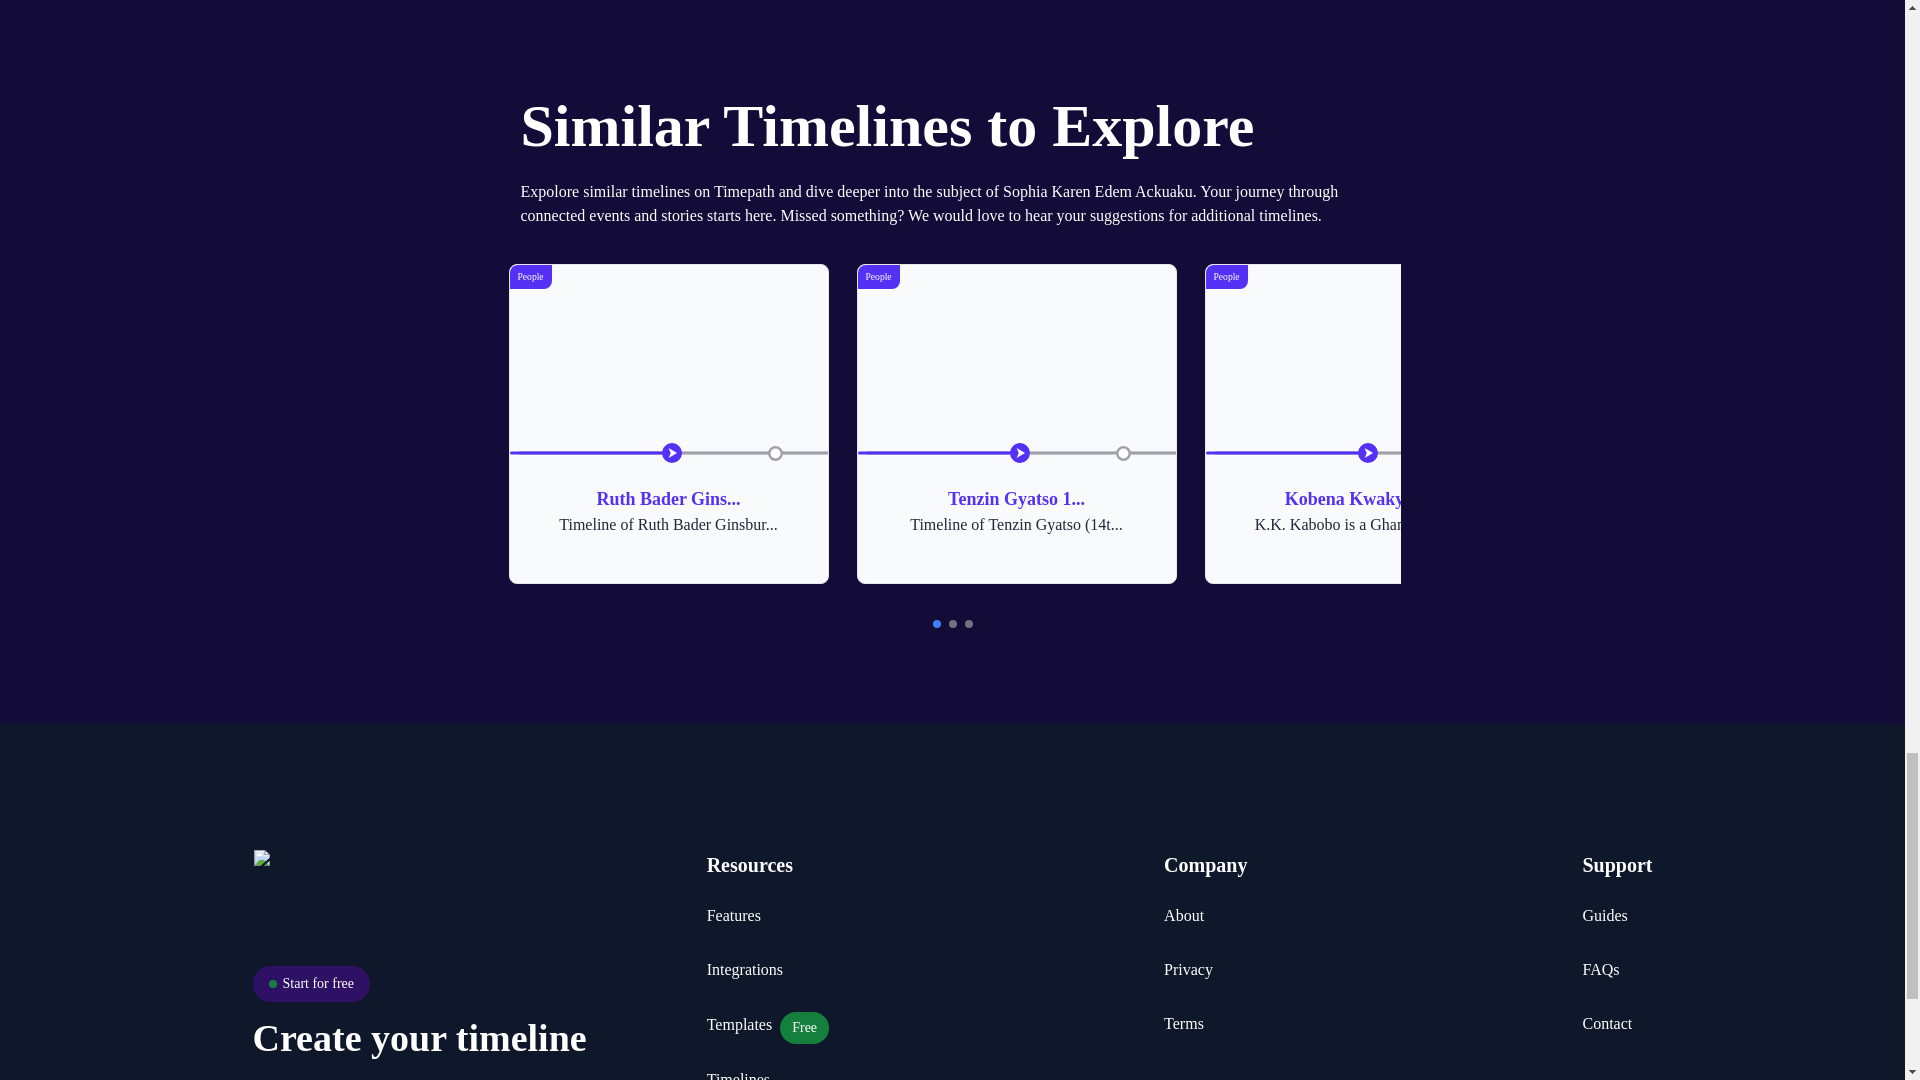  Describe the element at coordinates (1600, 969) in the screenshot. I see `Features` at that location.